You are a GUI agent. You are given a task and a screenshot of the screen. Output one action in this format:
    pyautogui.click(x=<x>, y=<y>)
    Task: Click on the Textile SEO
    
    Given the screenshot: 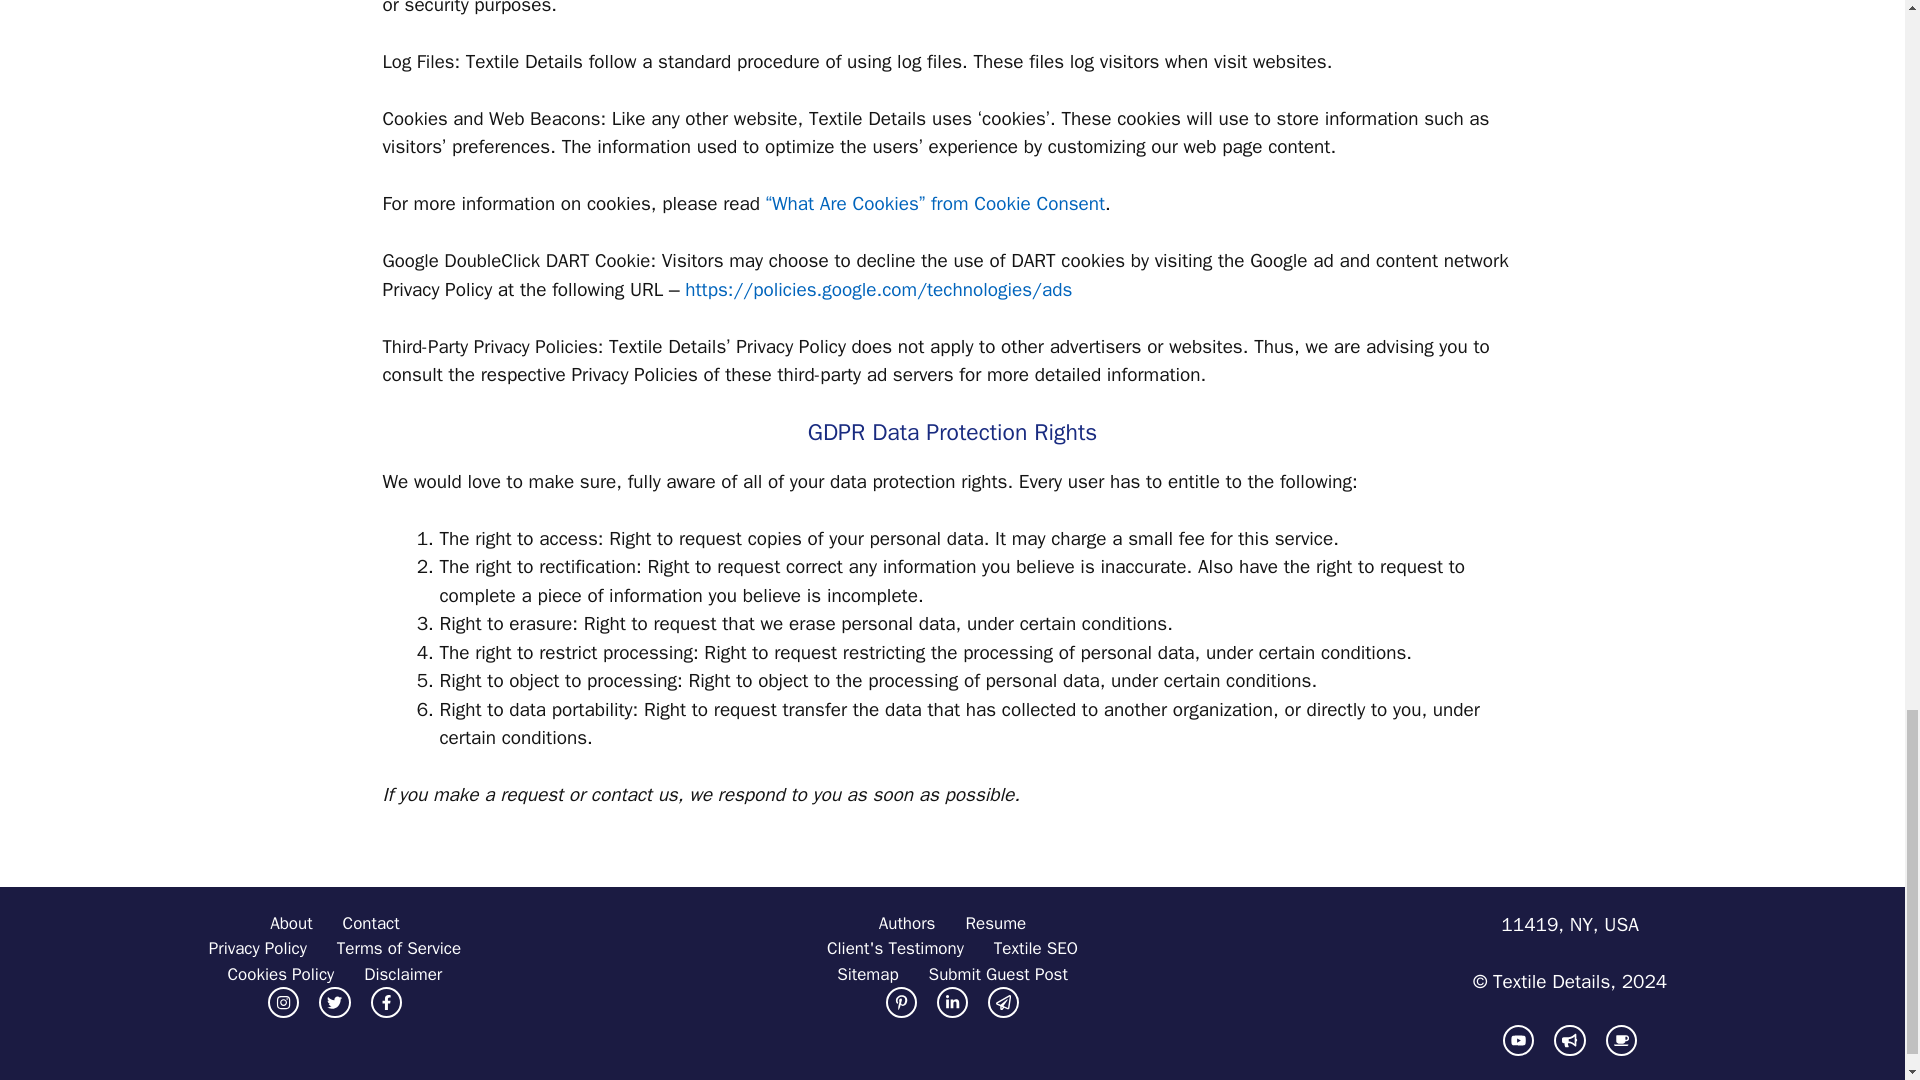 What is the action you would take?
    pyautogui.click(x=398, y=949)
    